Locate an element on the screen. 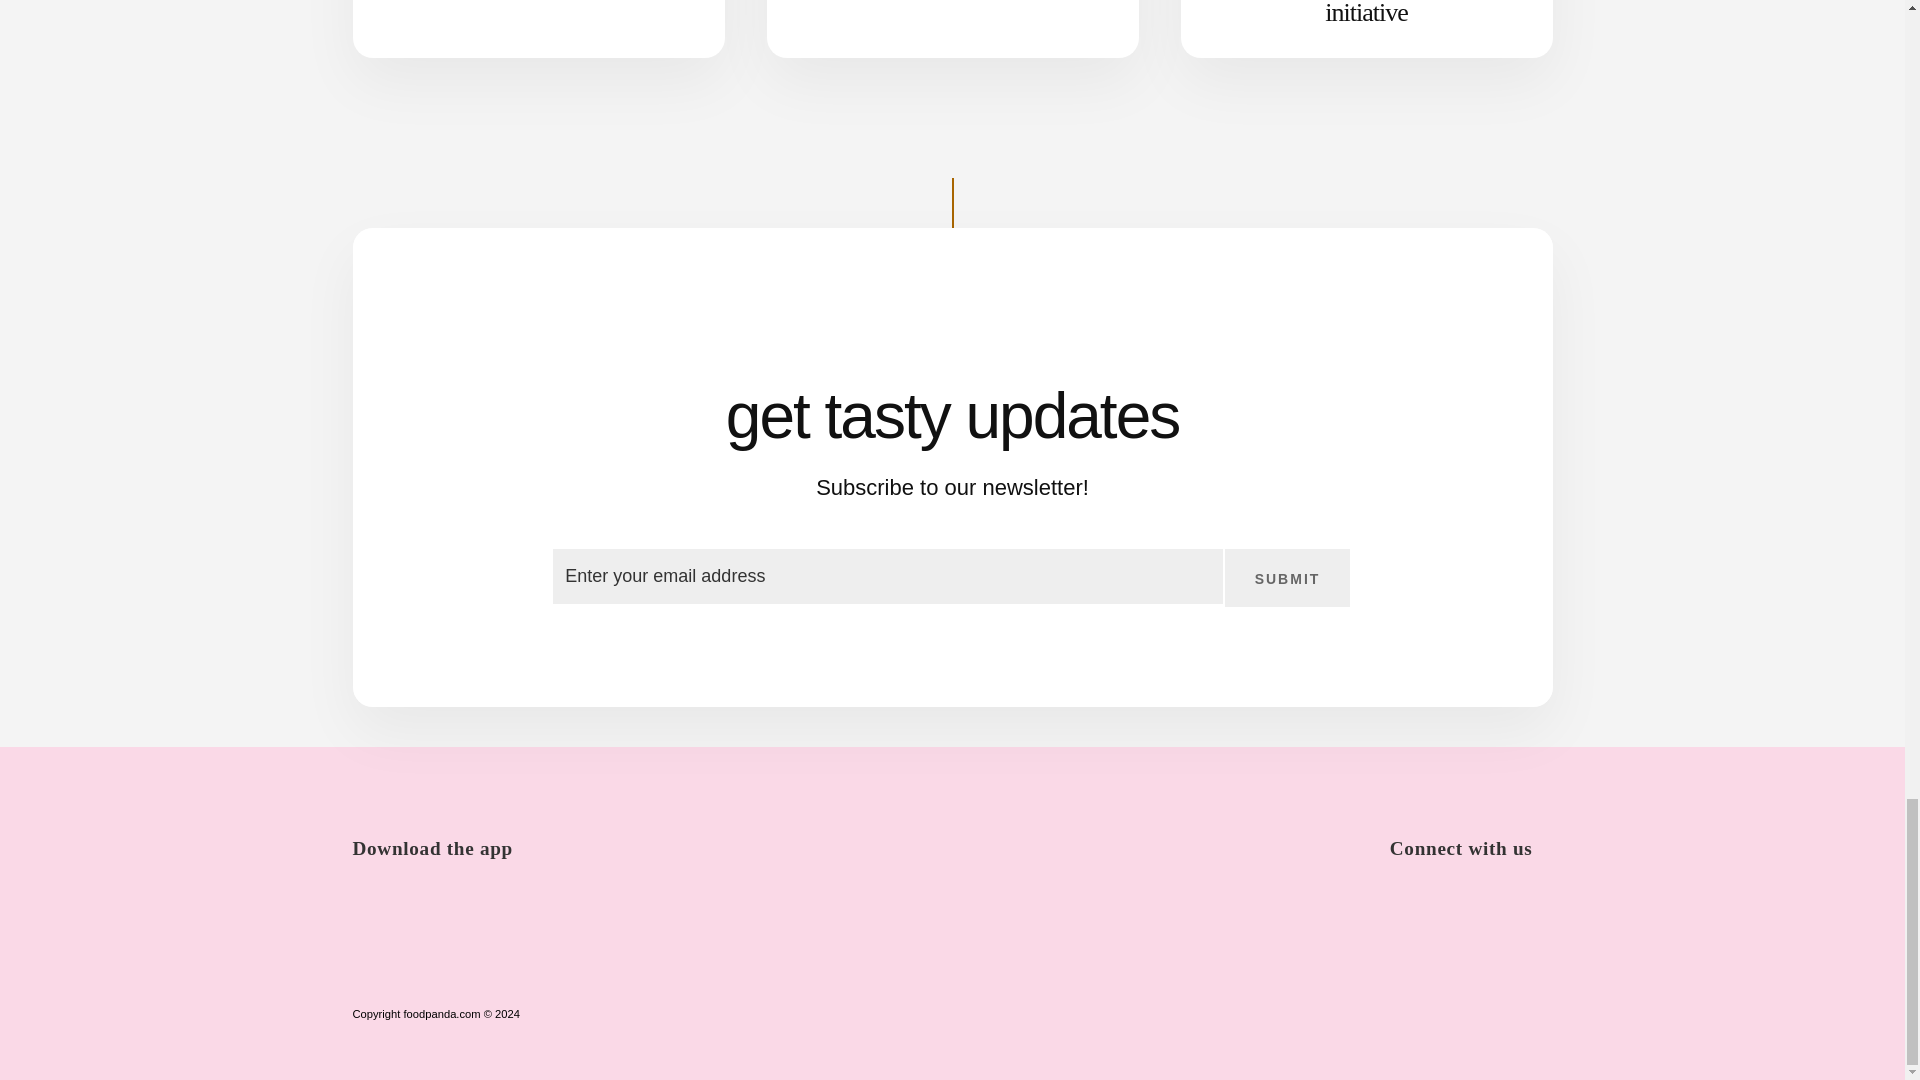 This screenshot has height=1080, width=1920. Connect with us is located at coordinates (1472, 832).